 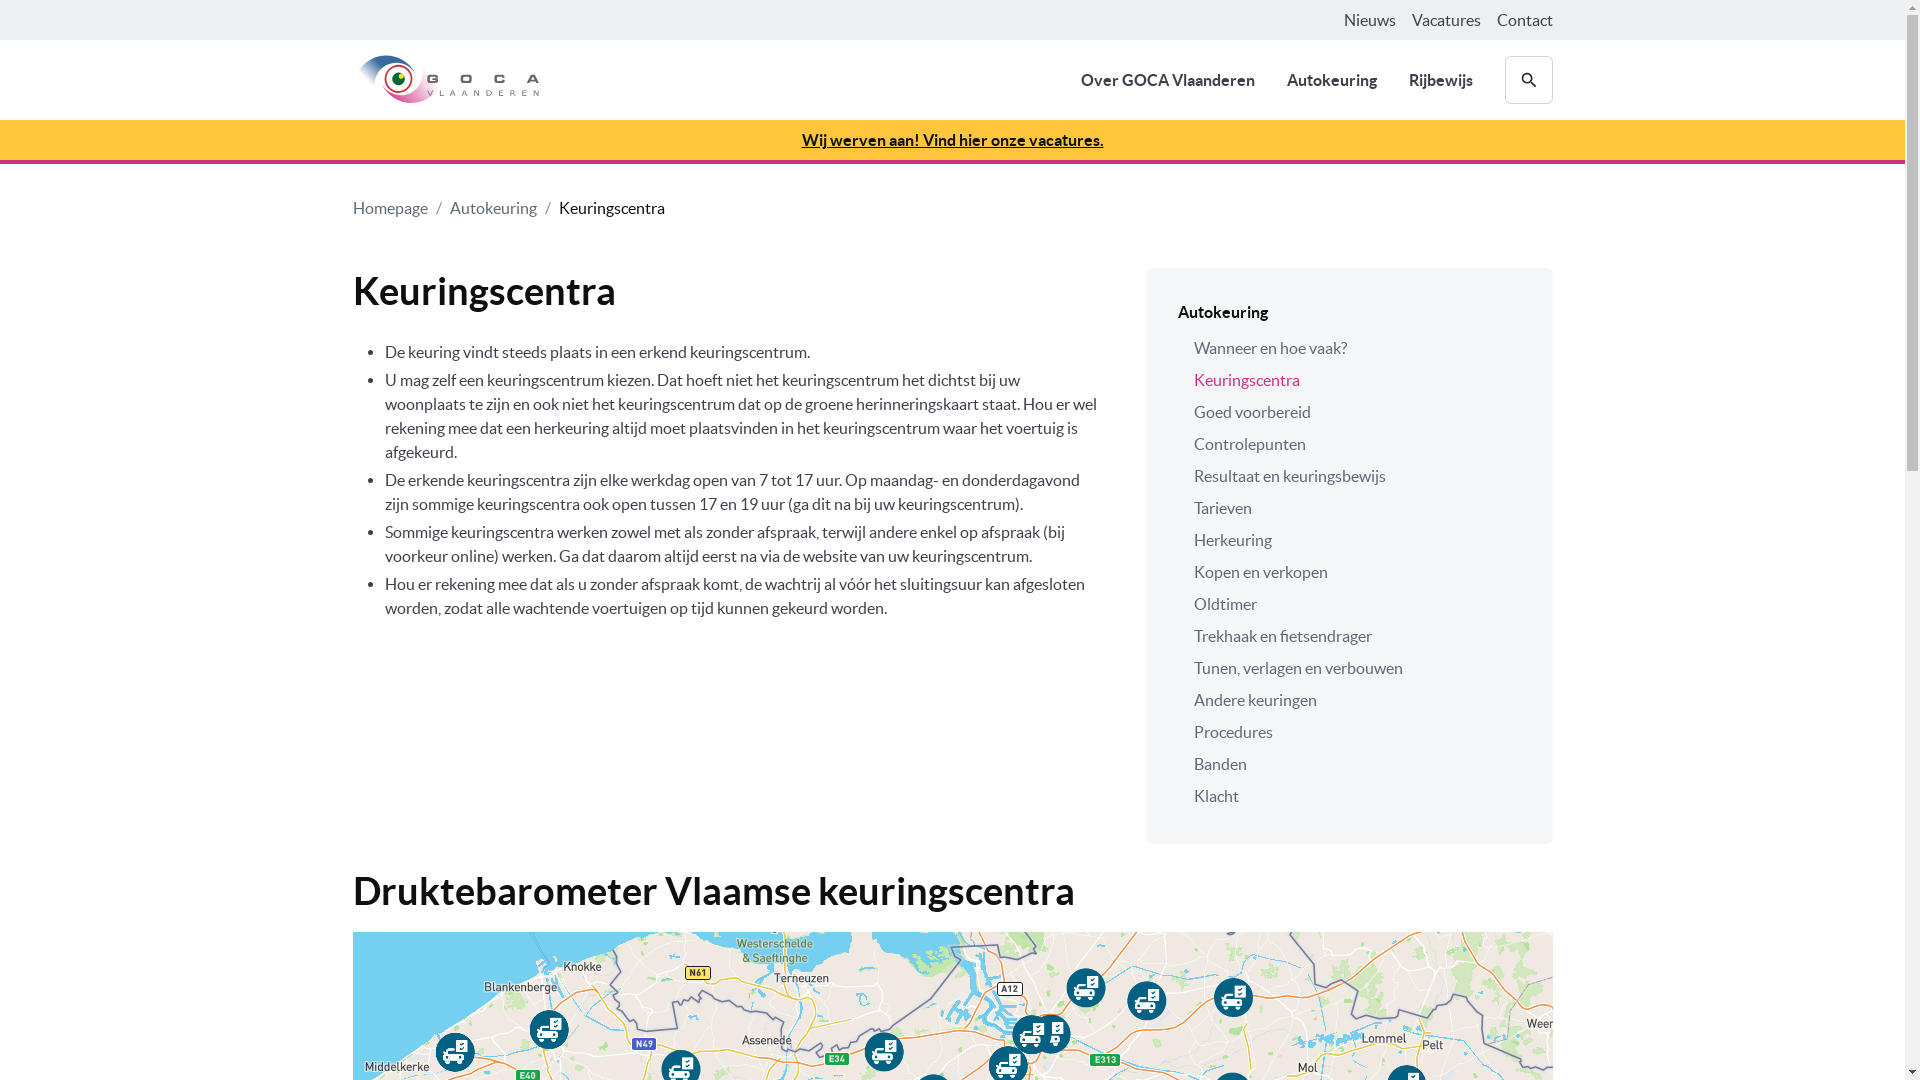 I want to click on Klacht, so click(x=1350, y=796).